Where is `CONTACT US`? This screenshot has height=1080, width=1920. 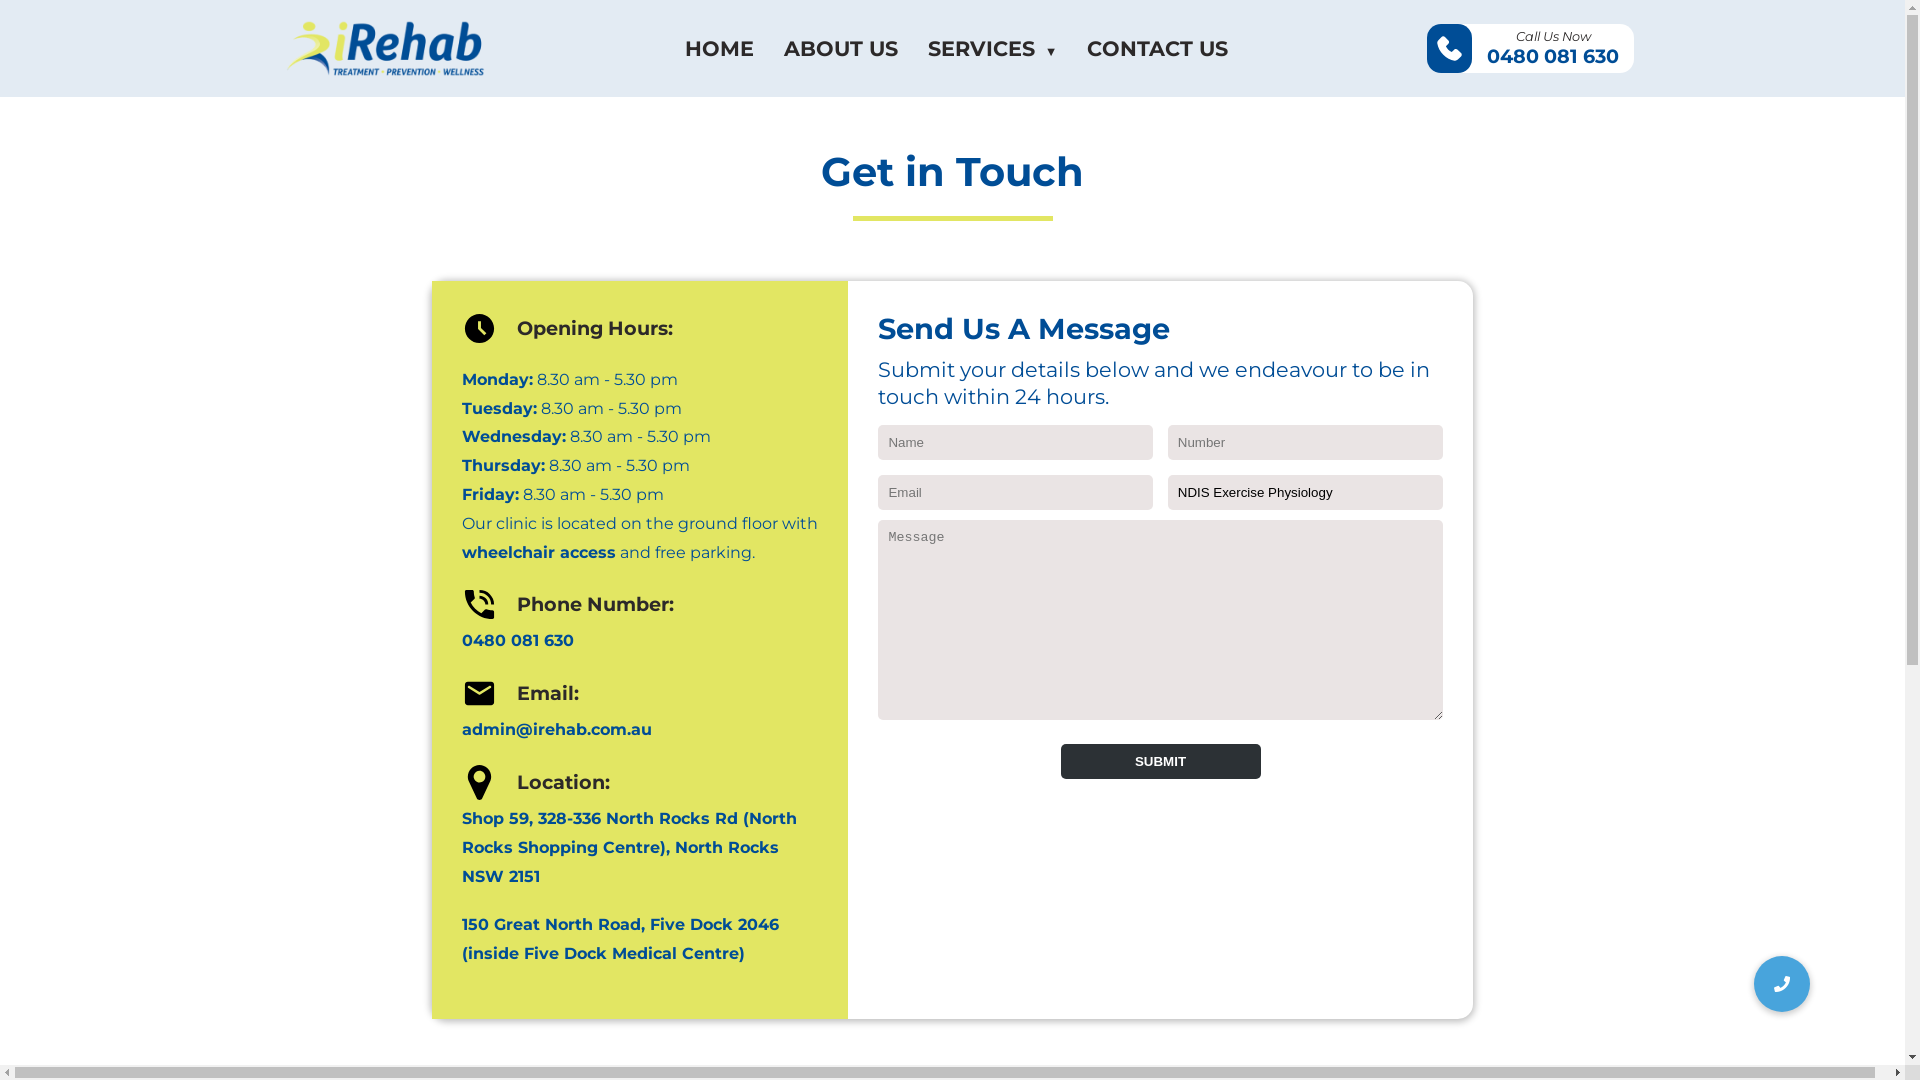
CONTACT US is located at coordinates (1158, 48).